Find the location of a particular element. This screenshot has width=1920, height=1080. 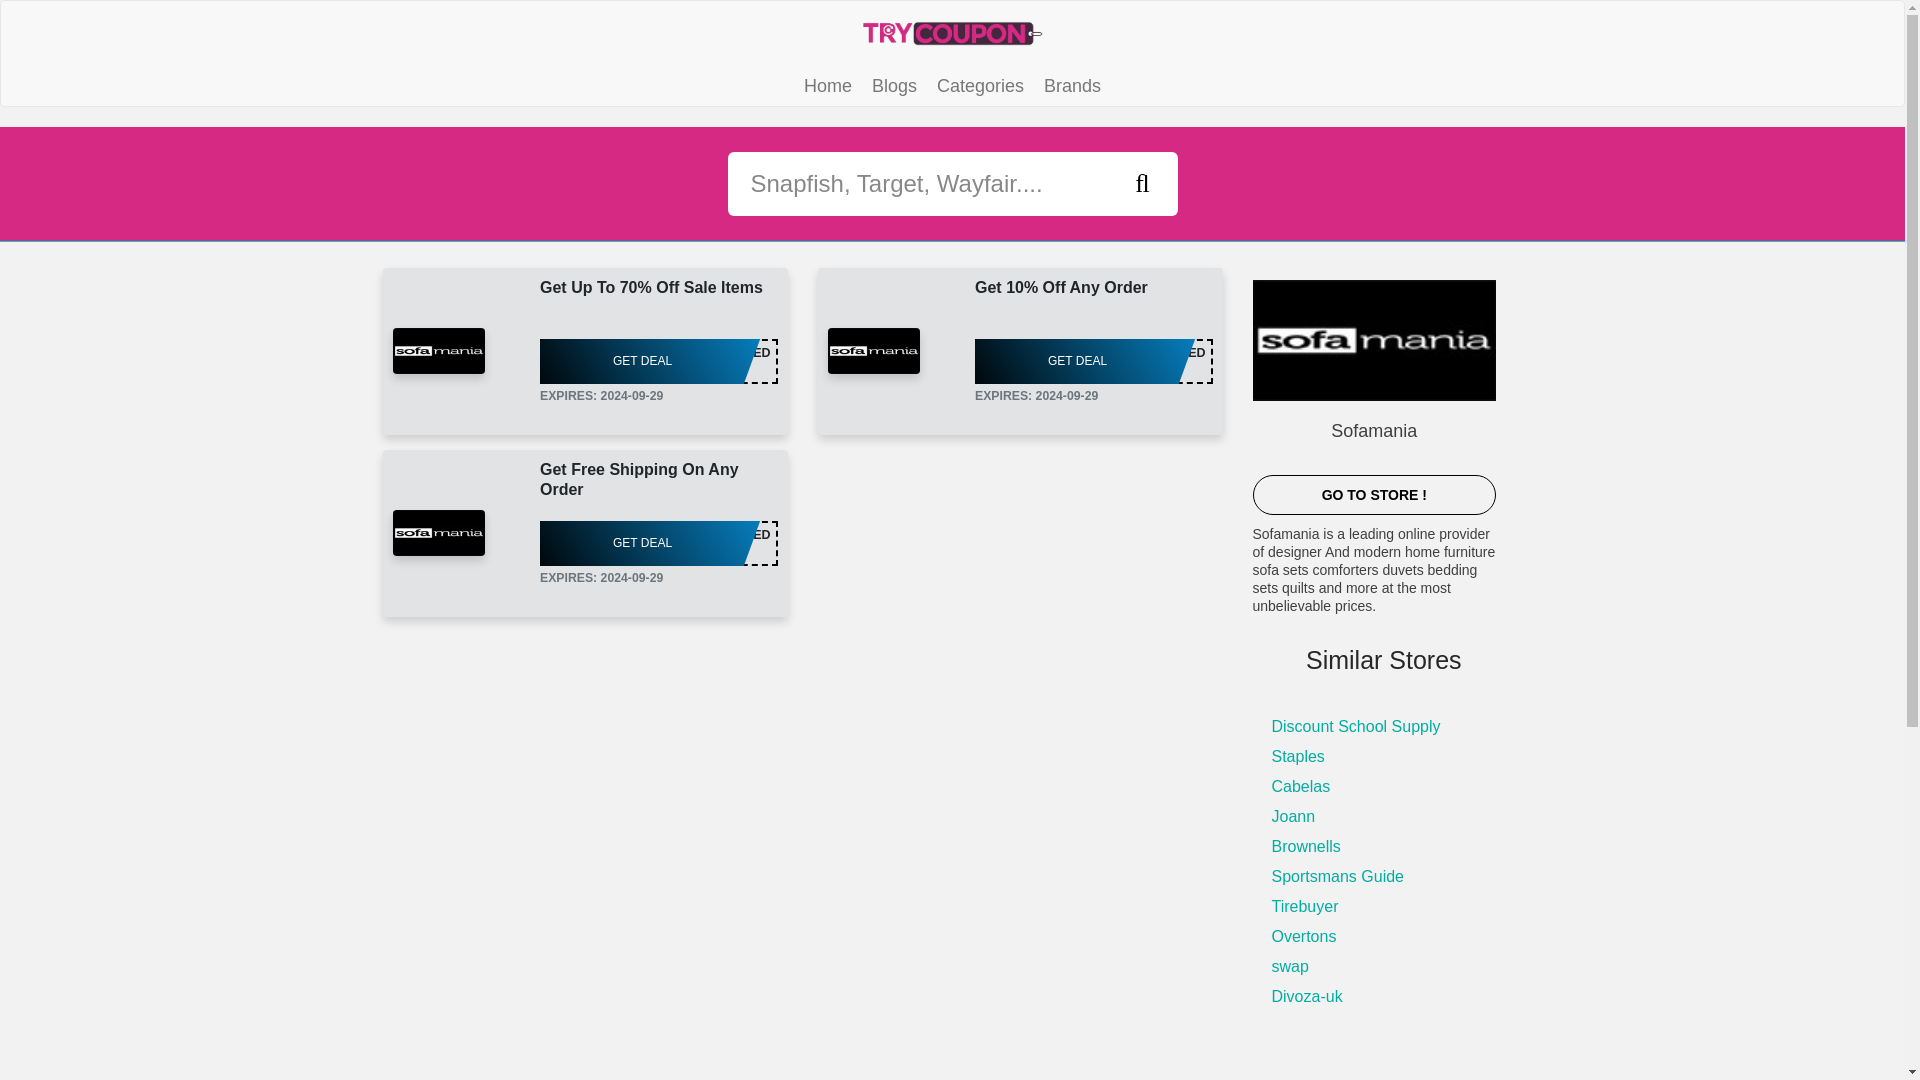

GO TO STORE ! is located at coordinates (1290, 966).